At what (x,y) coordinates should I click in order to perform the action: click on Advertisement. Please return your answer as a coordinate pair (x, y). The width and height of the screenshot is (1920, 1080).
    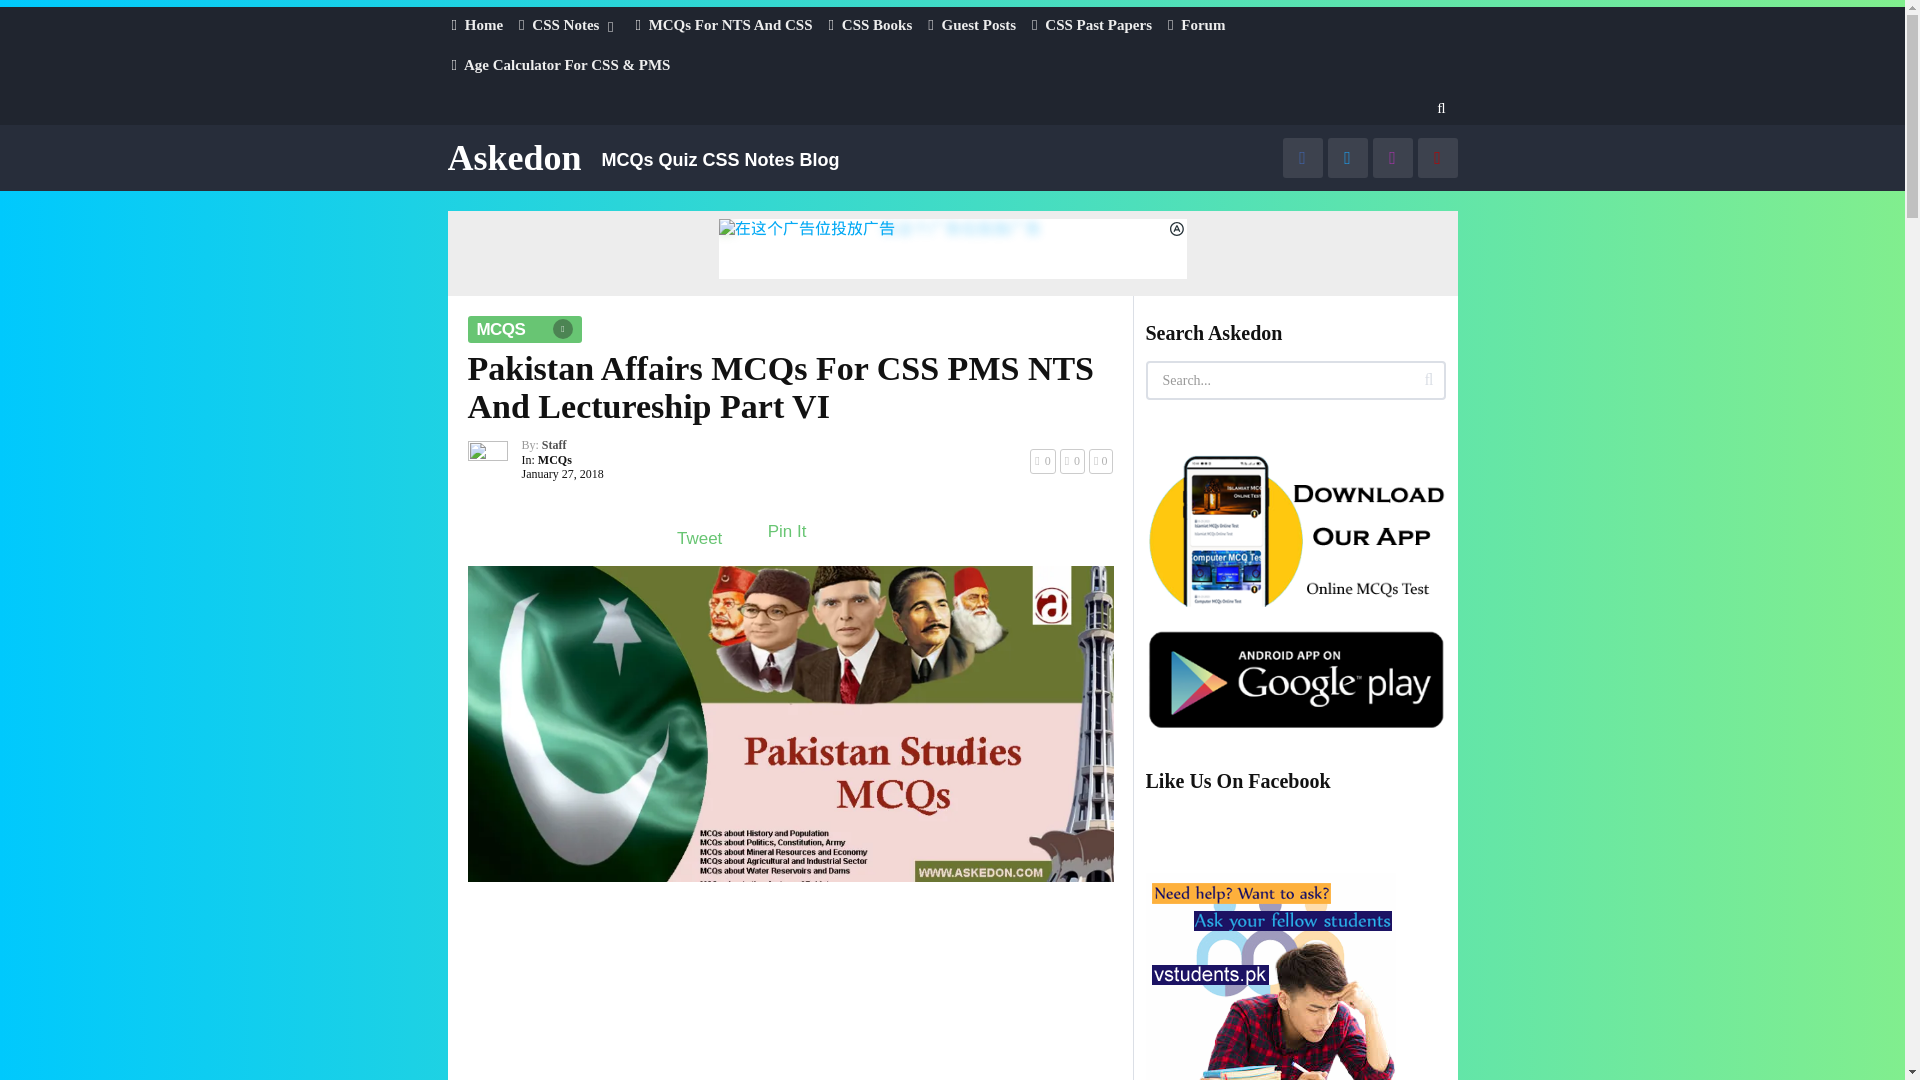
    Looking at the image, I should click on (790, 990).